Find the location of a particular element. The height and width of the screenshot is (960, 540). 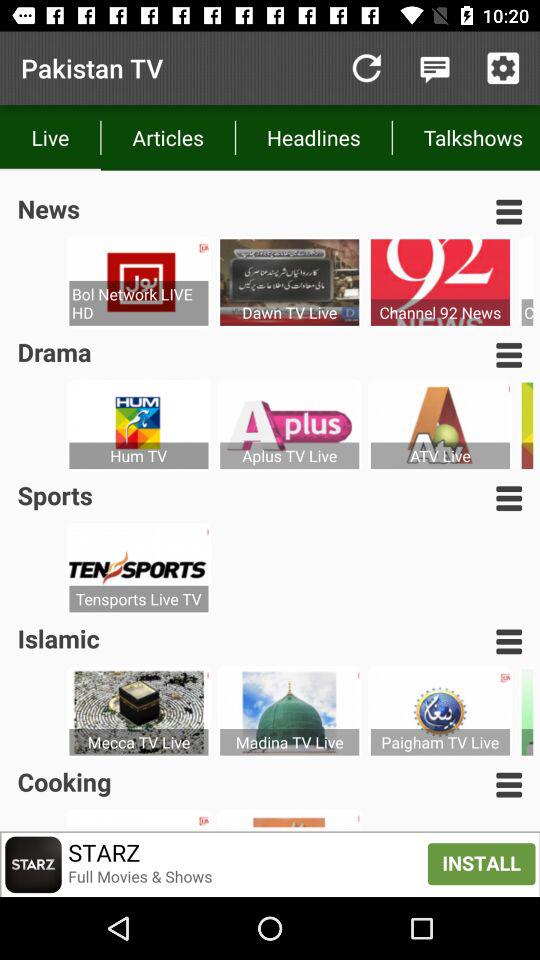

open new menu is located at coordinates (509, 212).